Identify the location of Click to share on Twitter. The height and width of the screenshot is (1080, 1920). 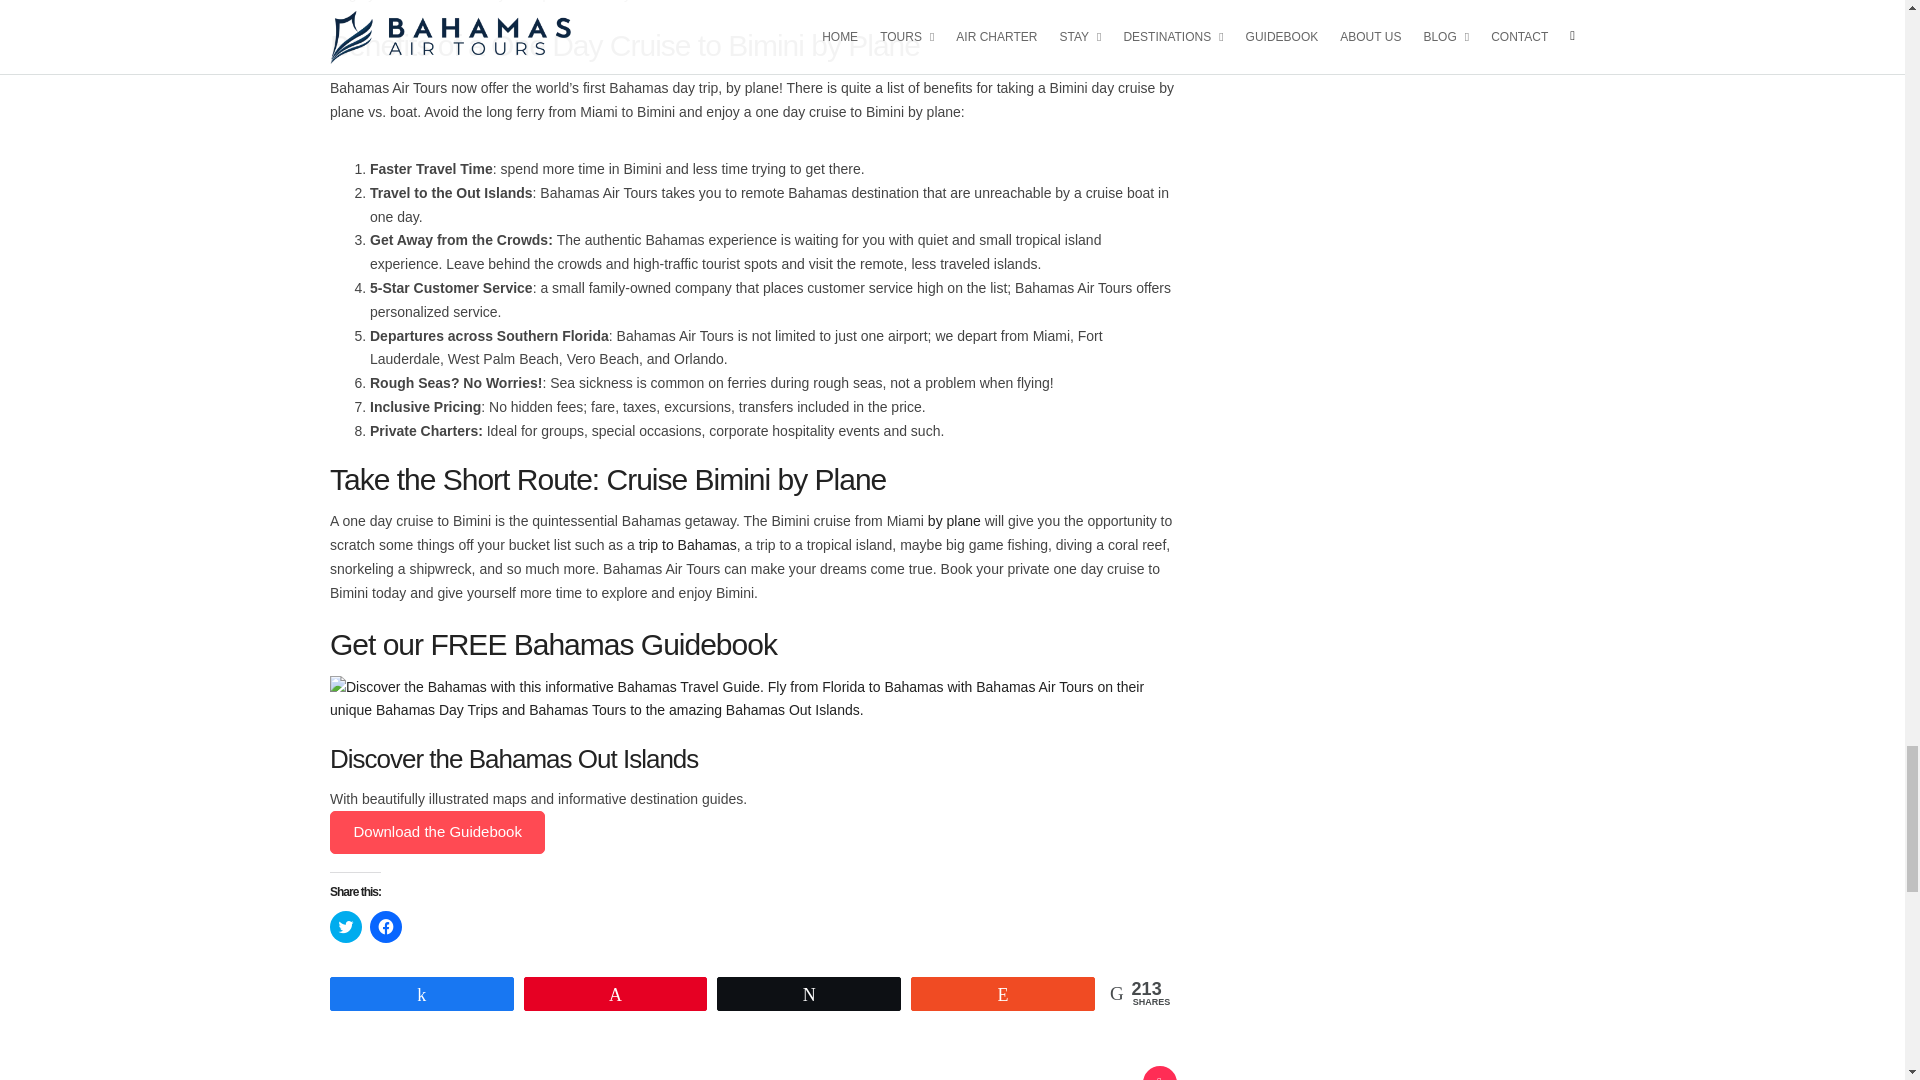
(346, 926).